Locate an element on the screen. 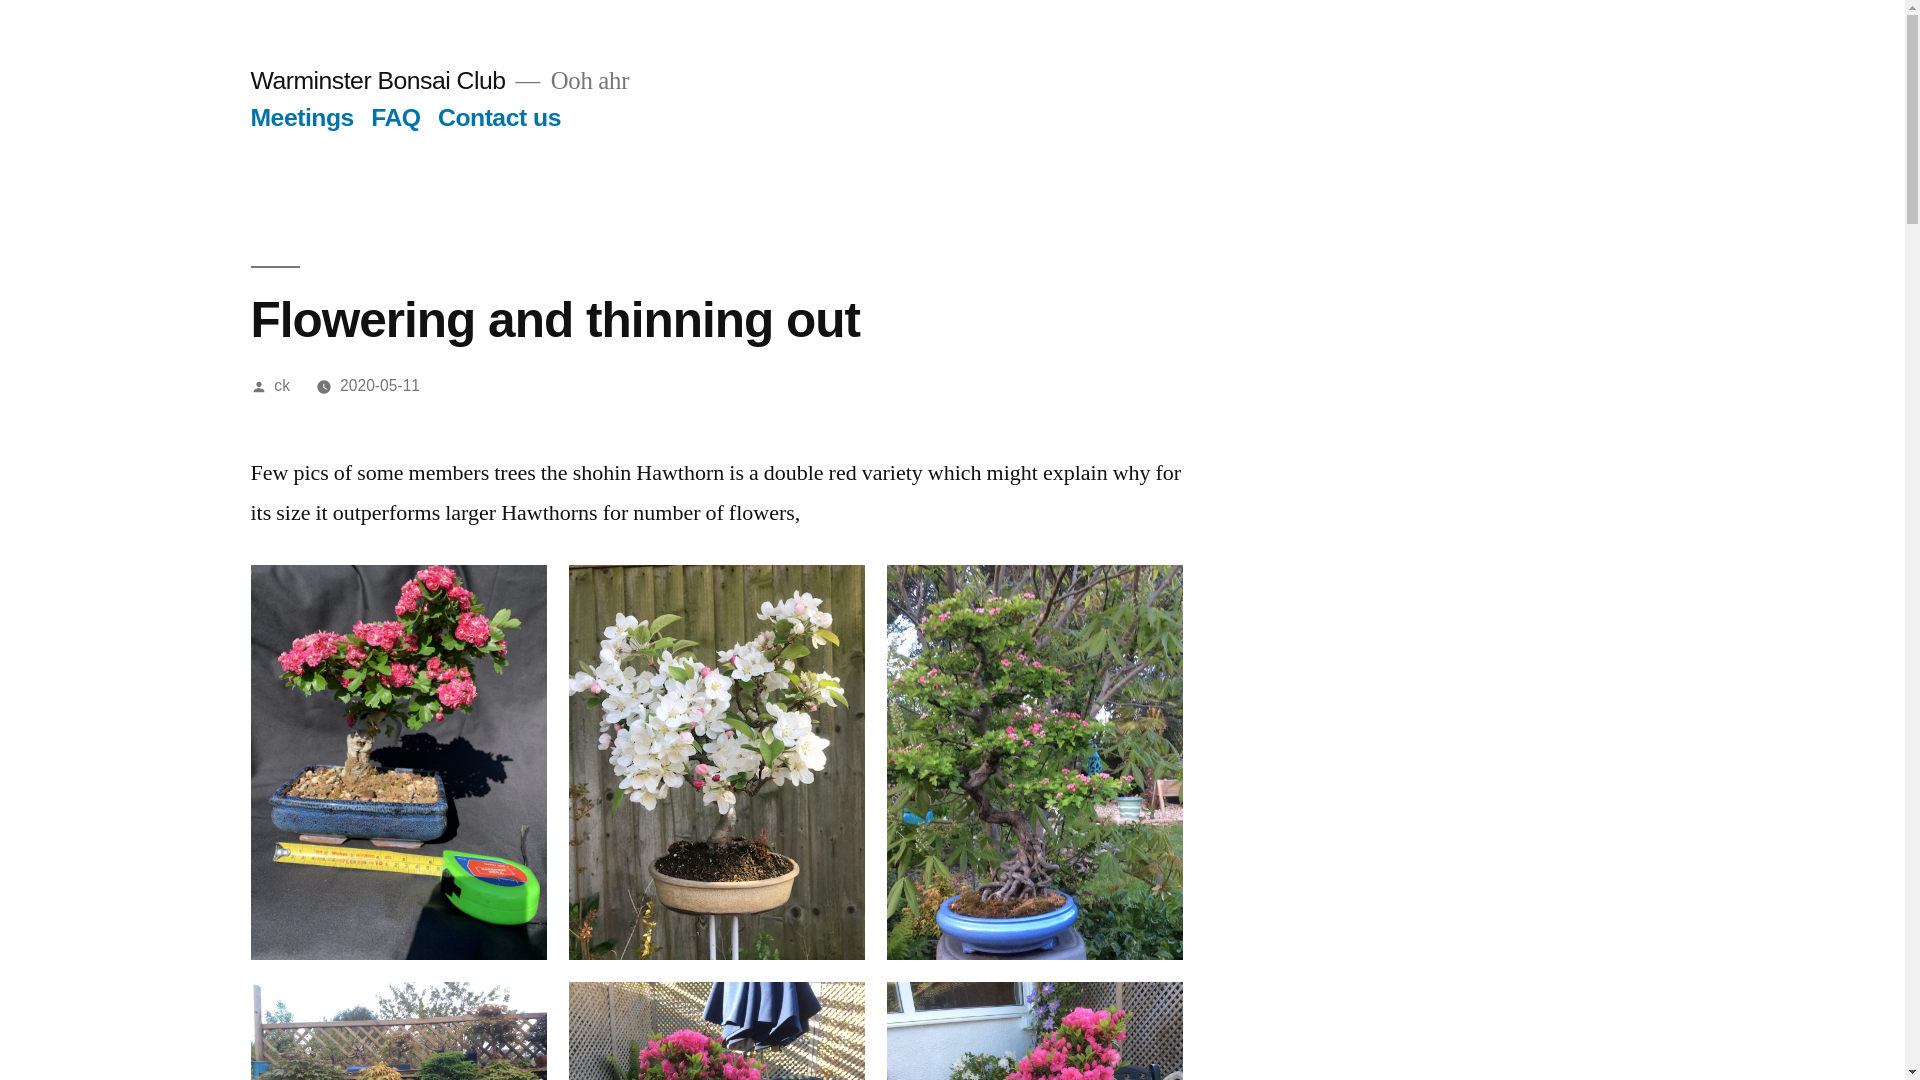  FAQ is located at coordinates (395, 116).